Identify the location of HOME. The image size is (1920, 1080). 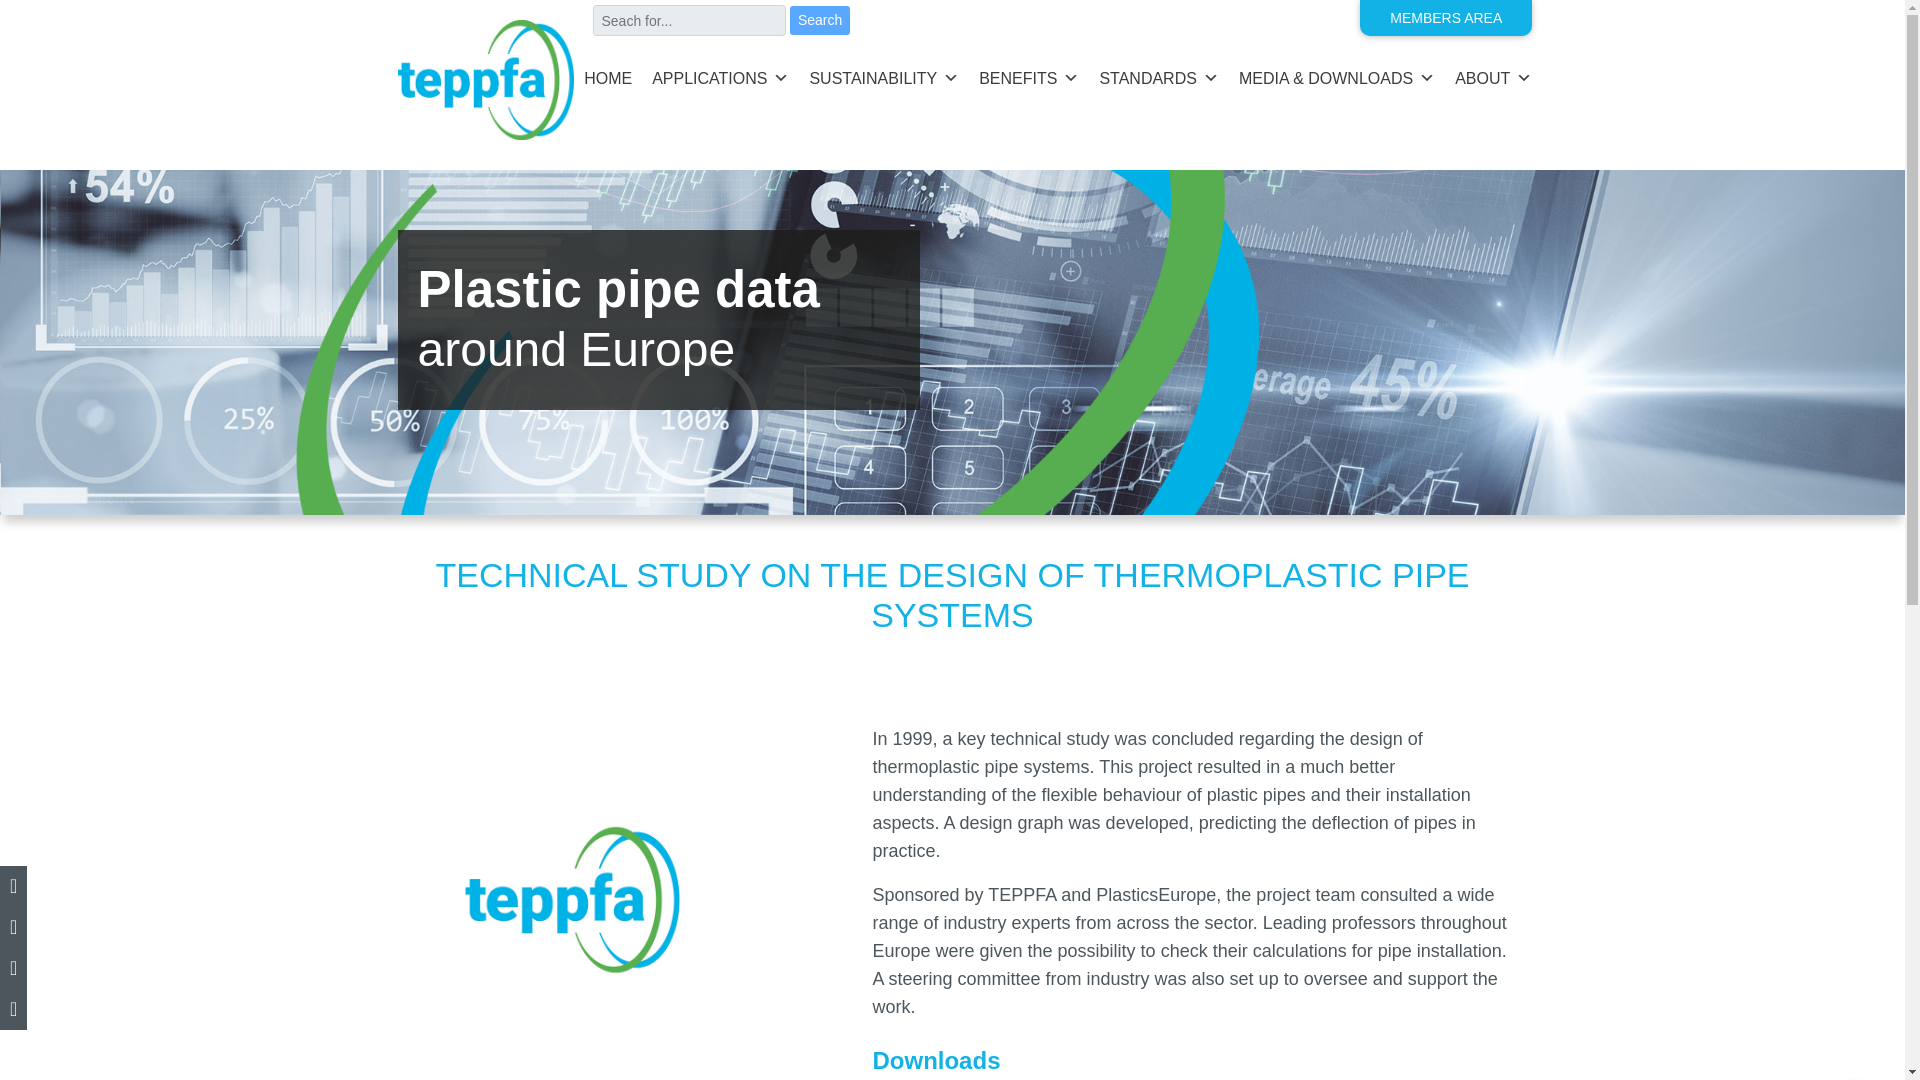
(608, 84).